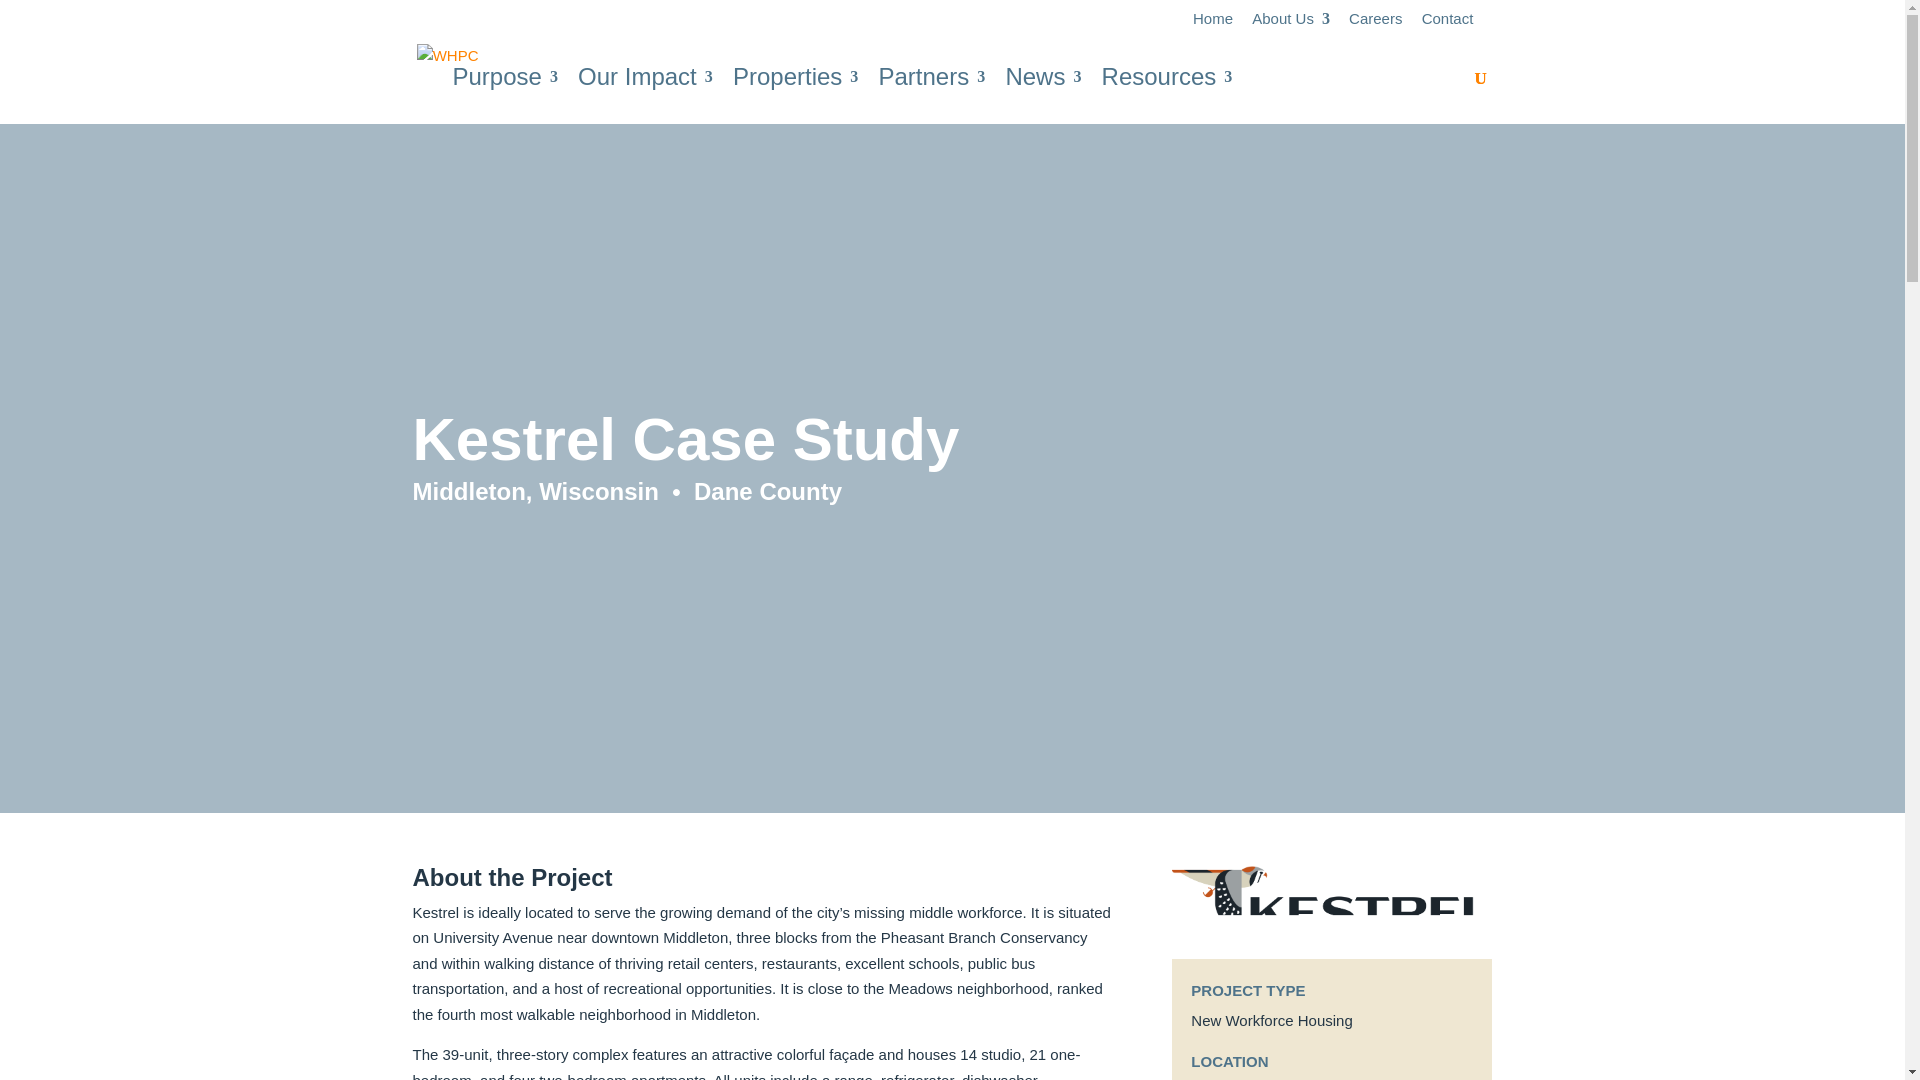 Image resolution: width=1920 pixels, height=1080 pixels. What do you see at coordinates (504, 97) in the screenshot?
I see `Purpose` at bounding box center [504, 97].